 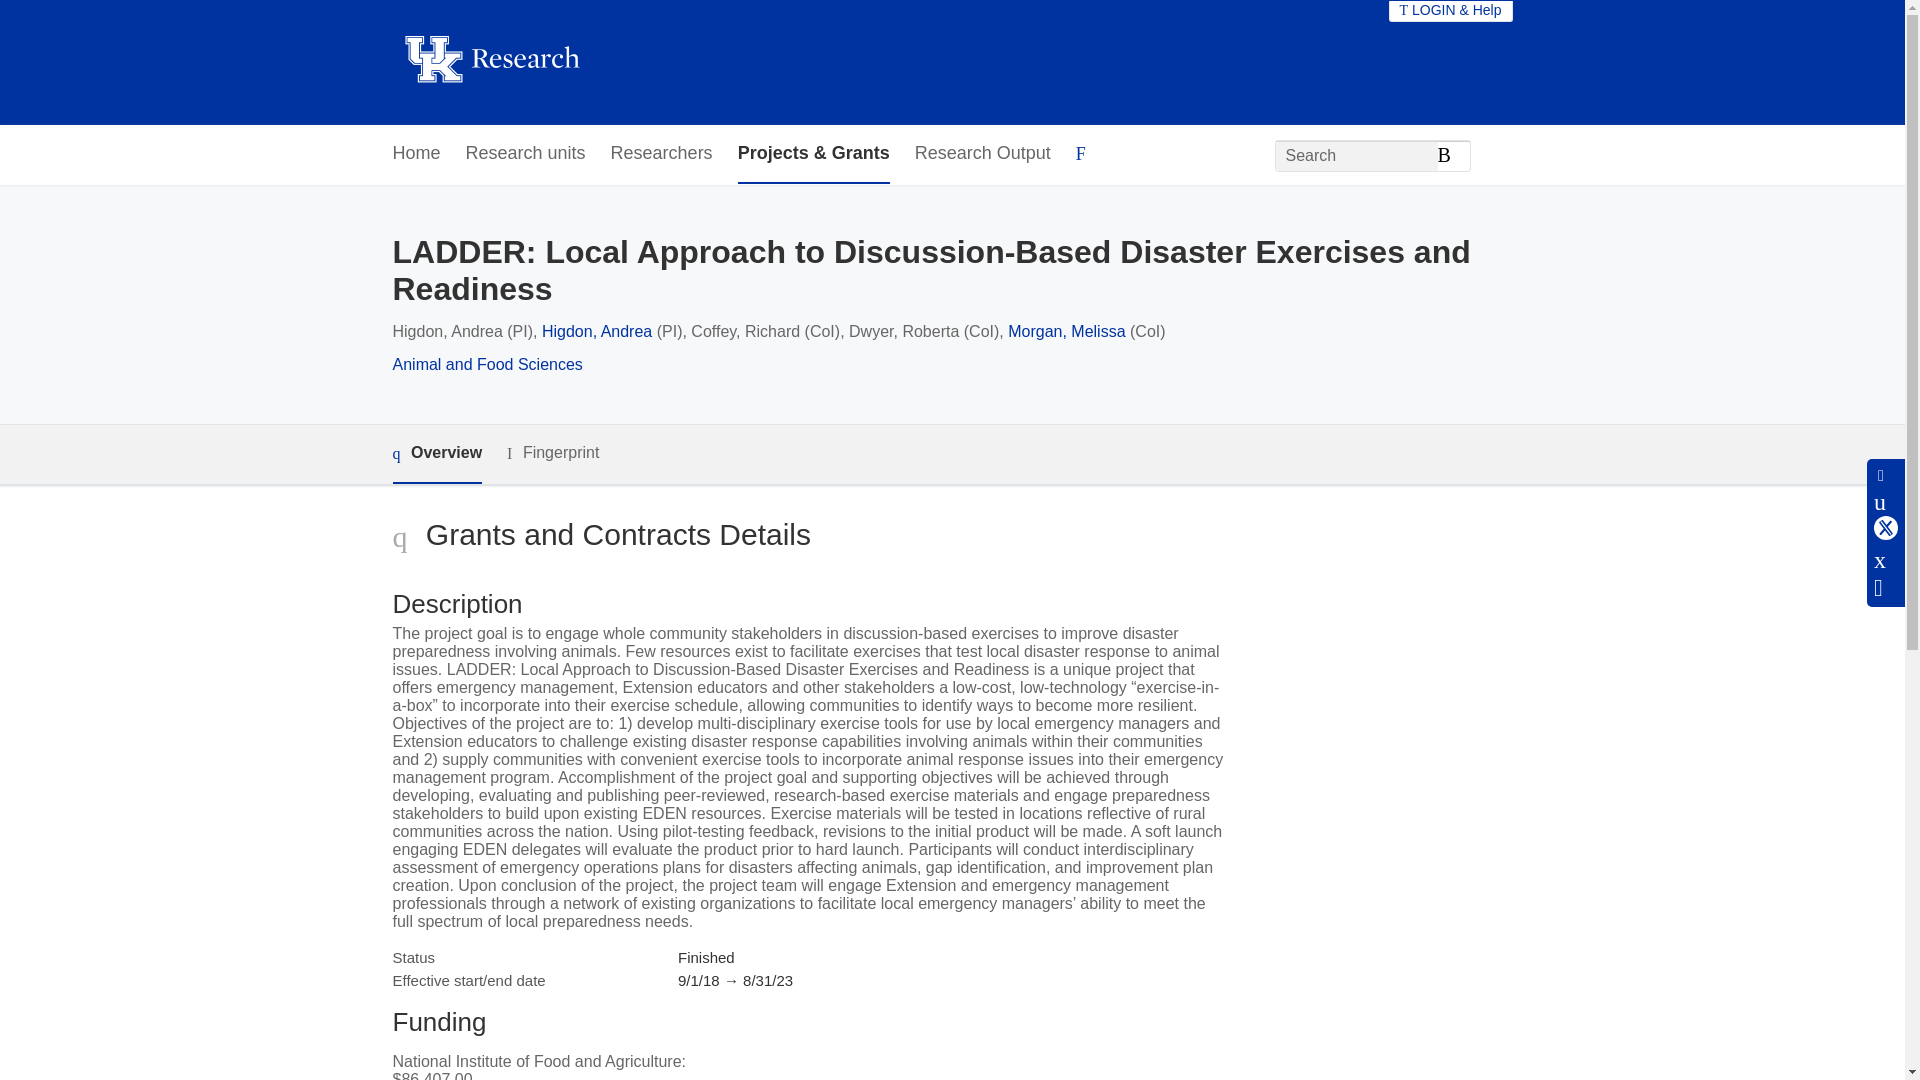 I want to click on University of Kentucky Home, so click(x=491, y=62).